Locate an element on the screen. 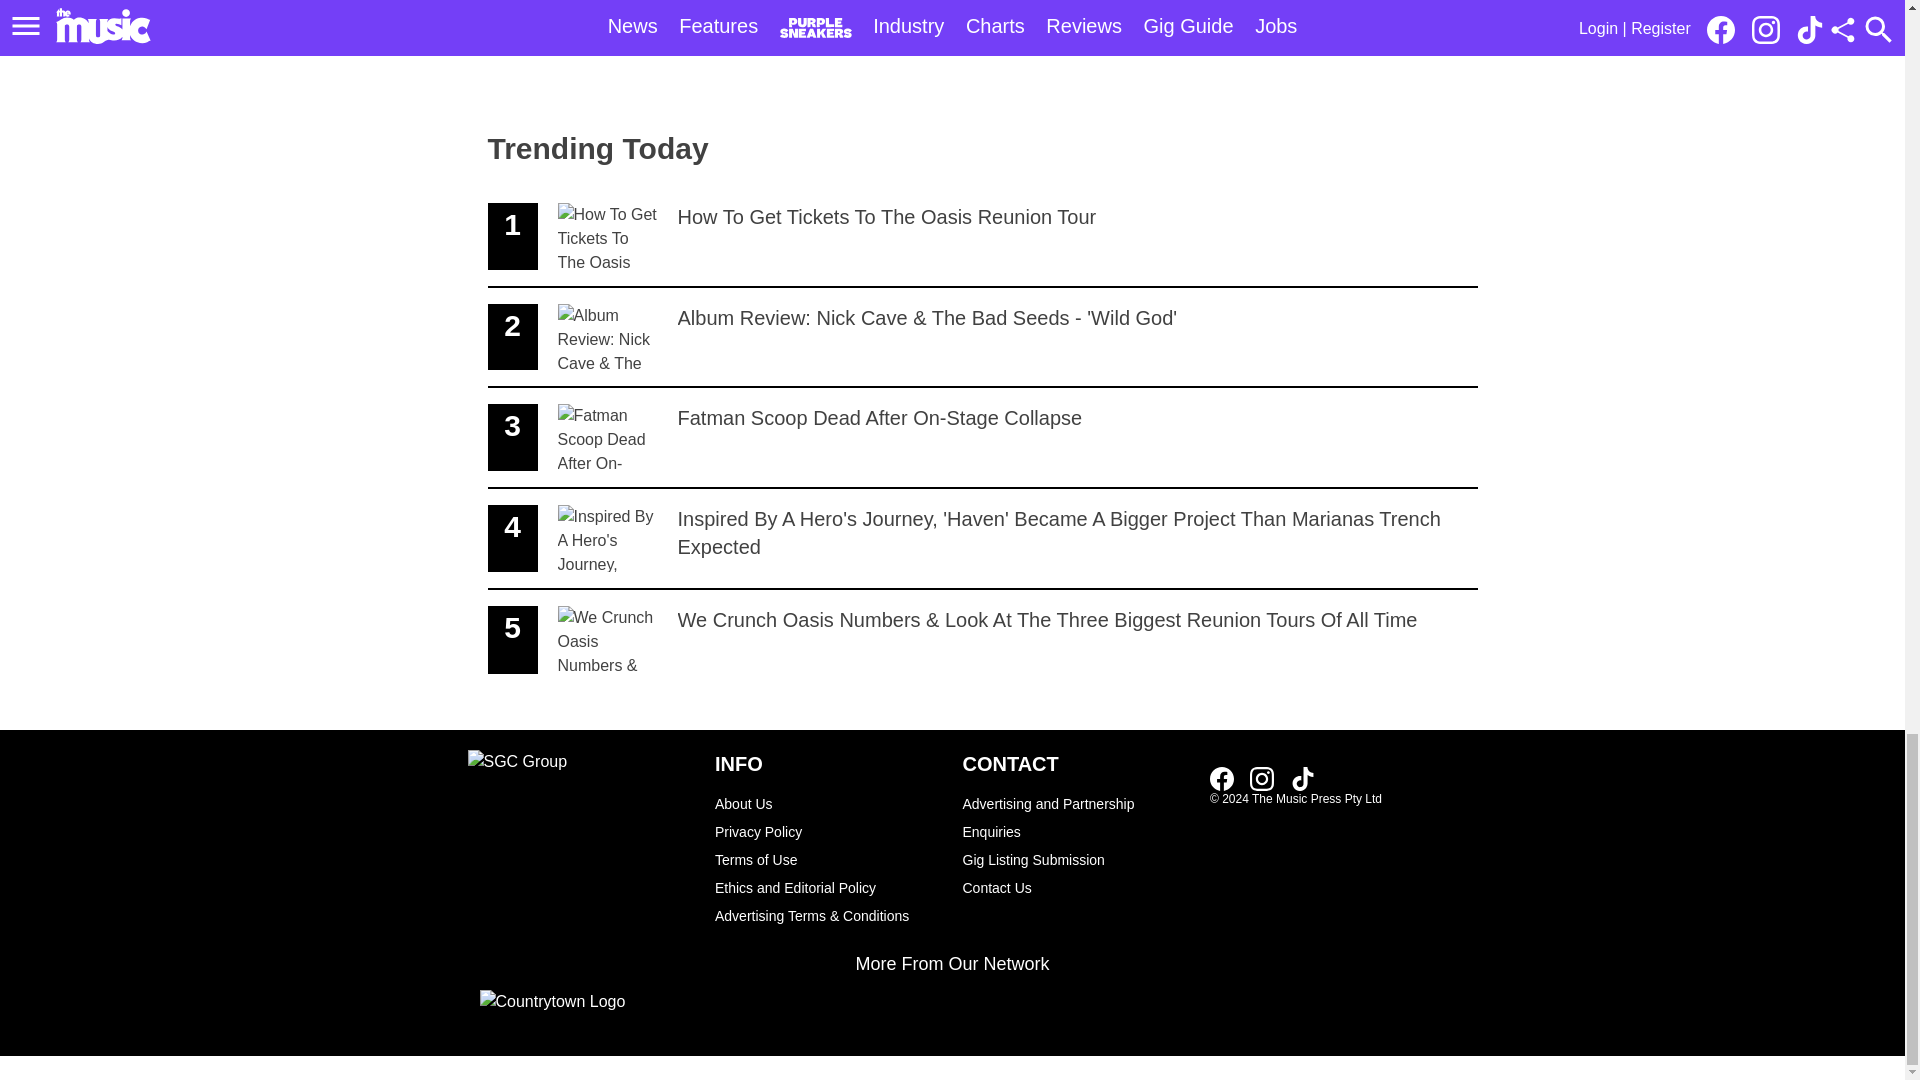  Link to our Instagram is located at coordinates (1268, 777).